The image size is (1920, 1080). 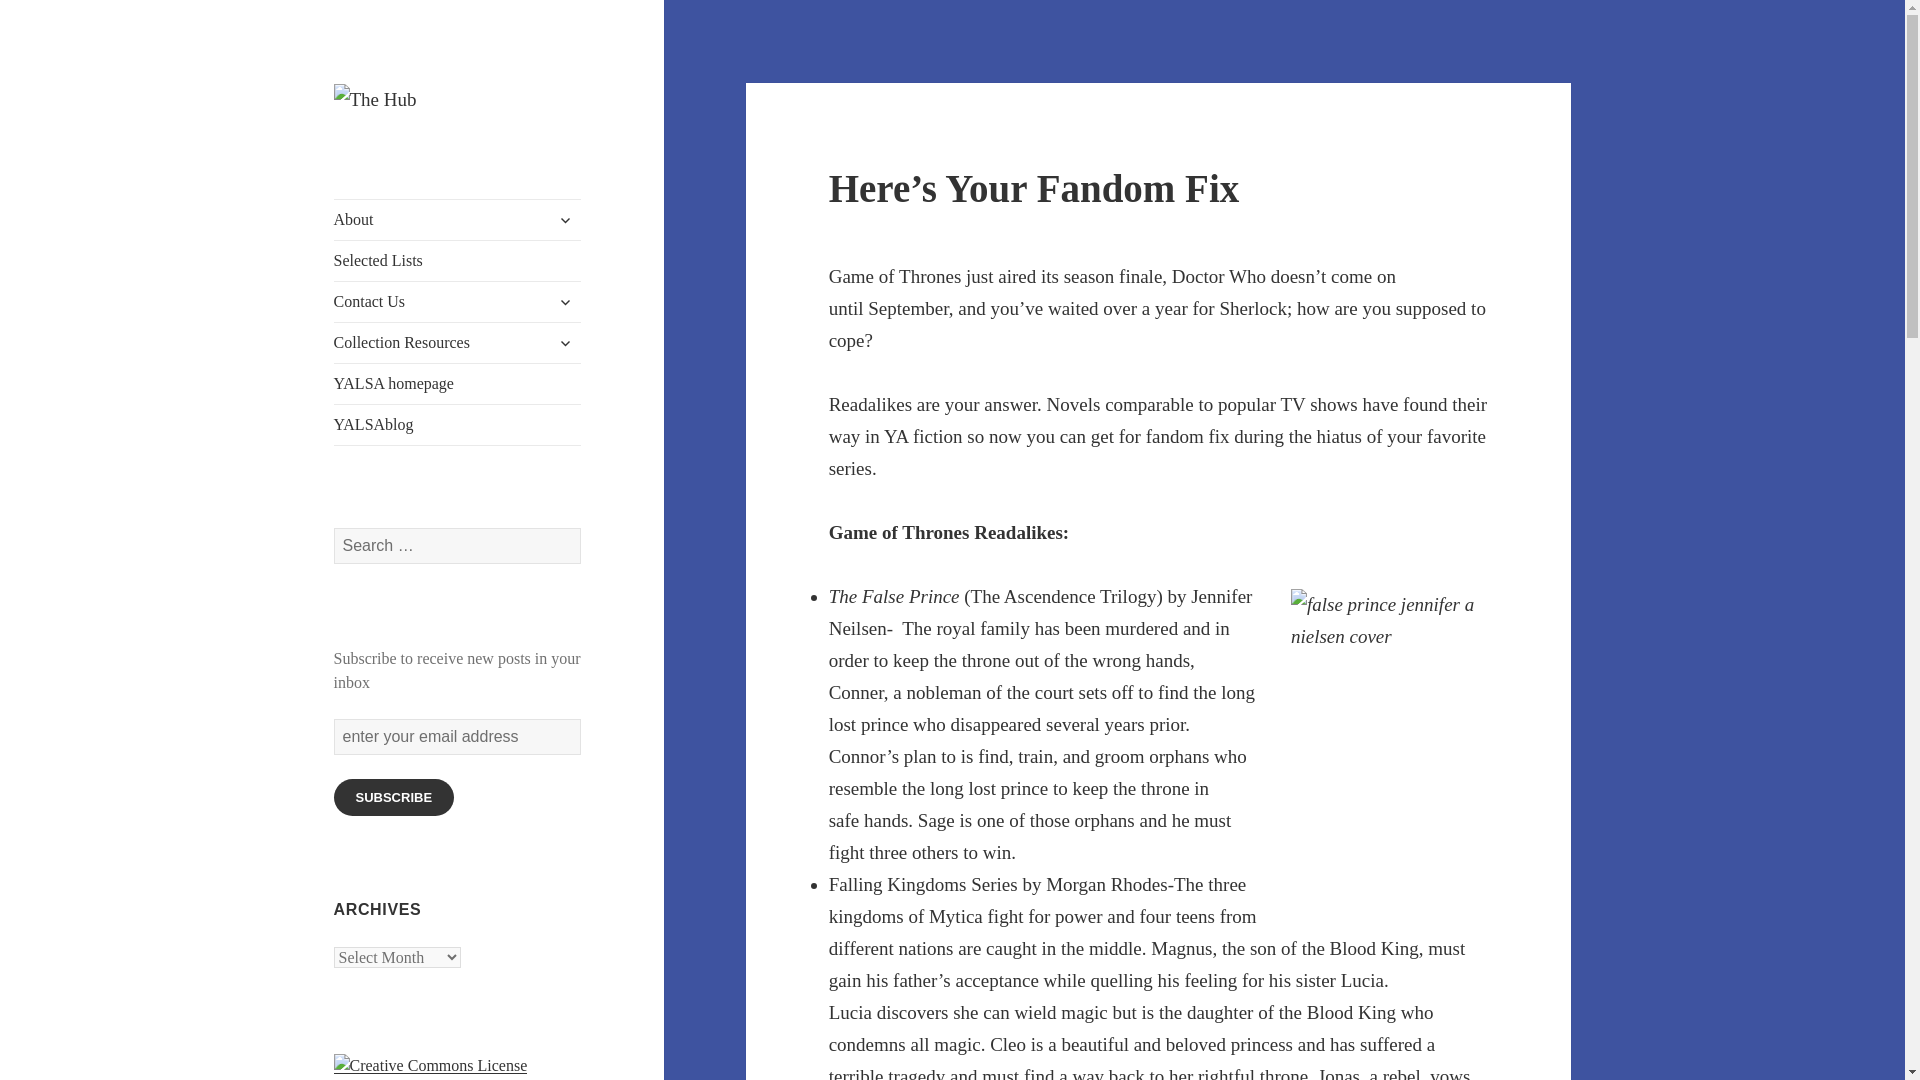 I want to click on expand child menu, so click(x=565, y=342).